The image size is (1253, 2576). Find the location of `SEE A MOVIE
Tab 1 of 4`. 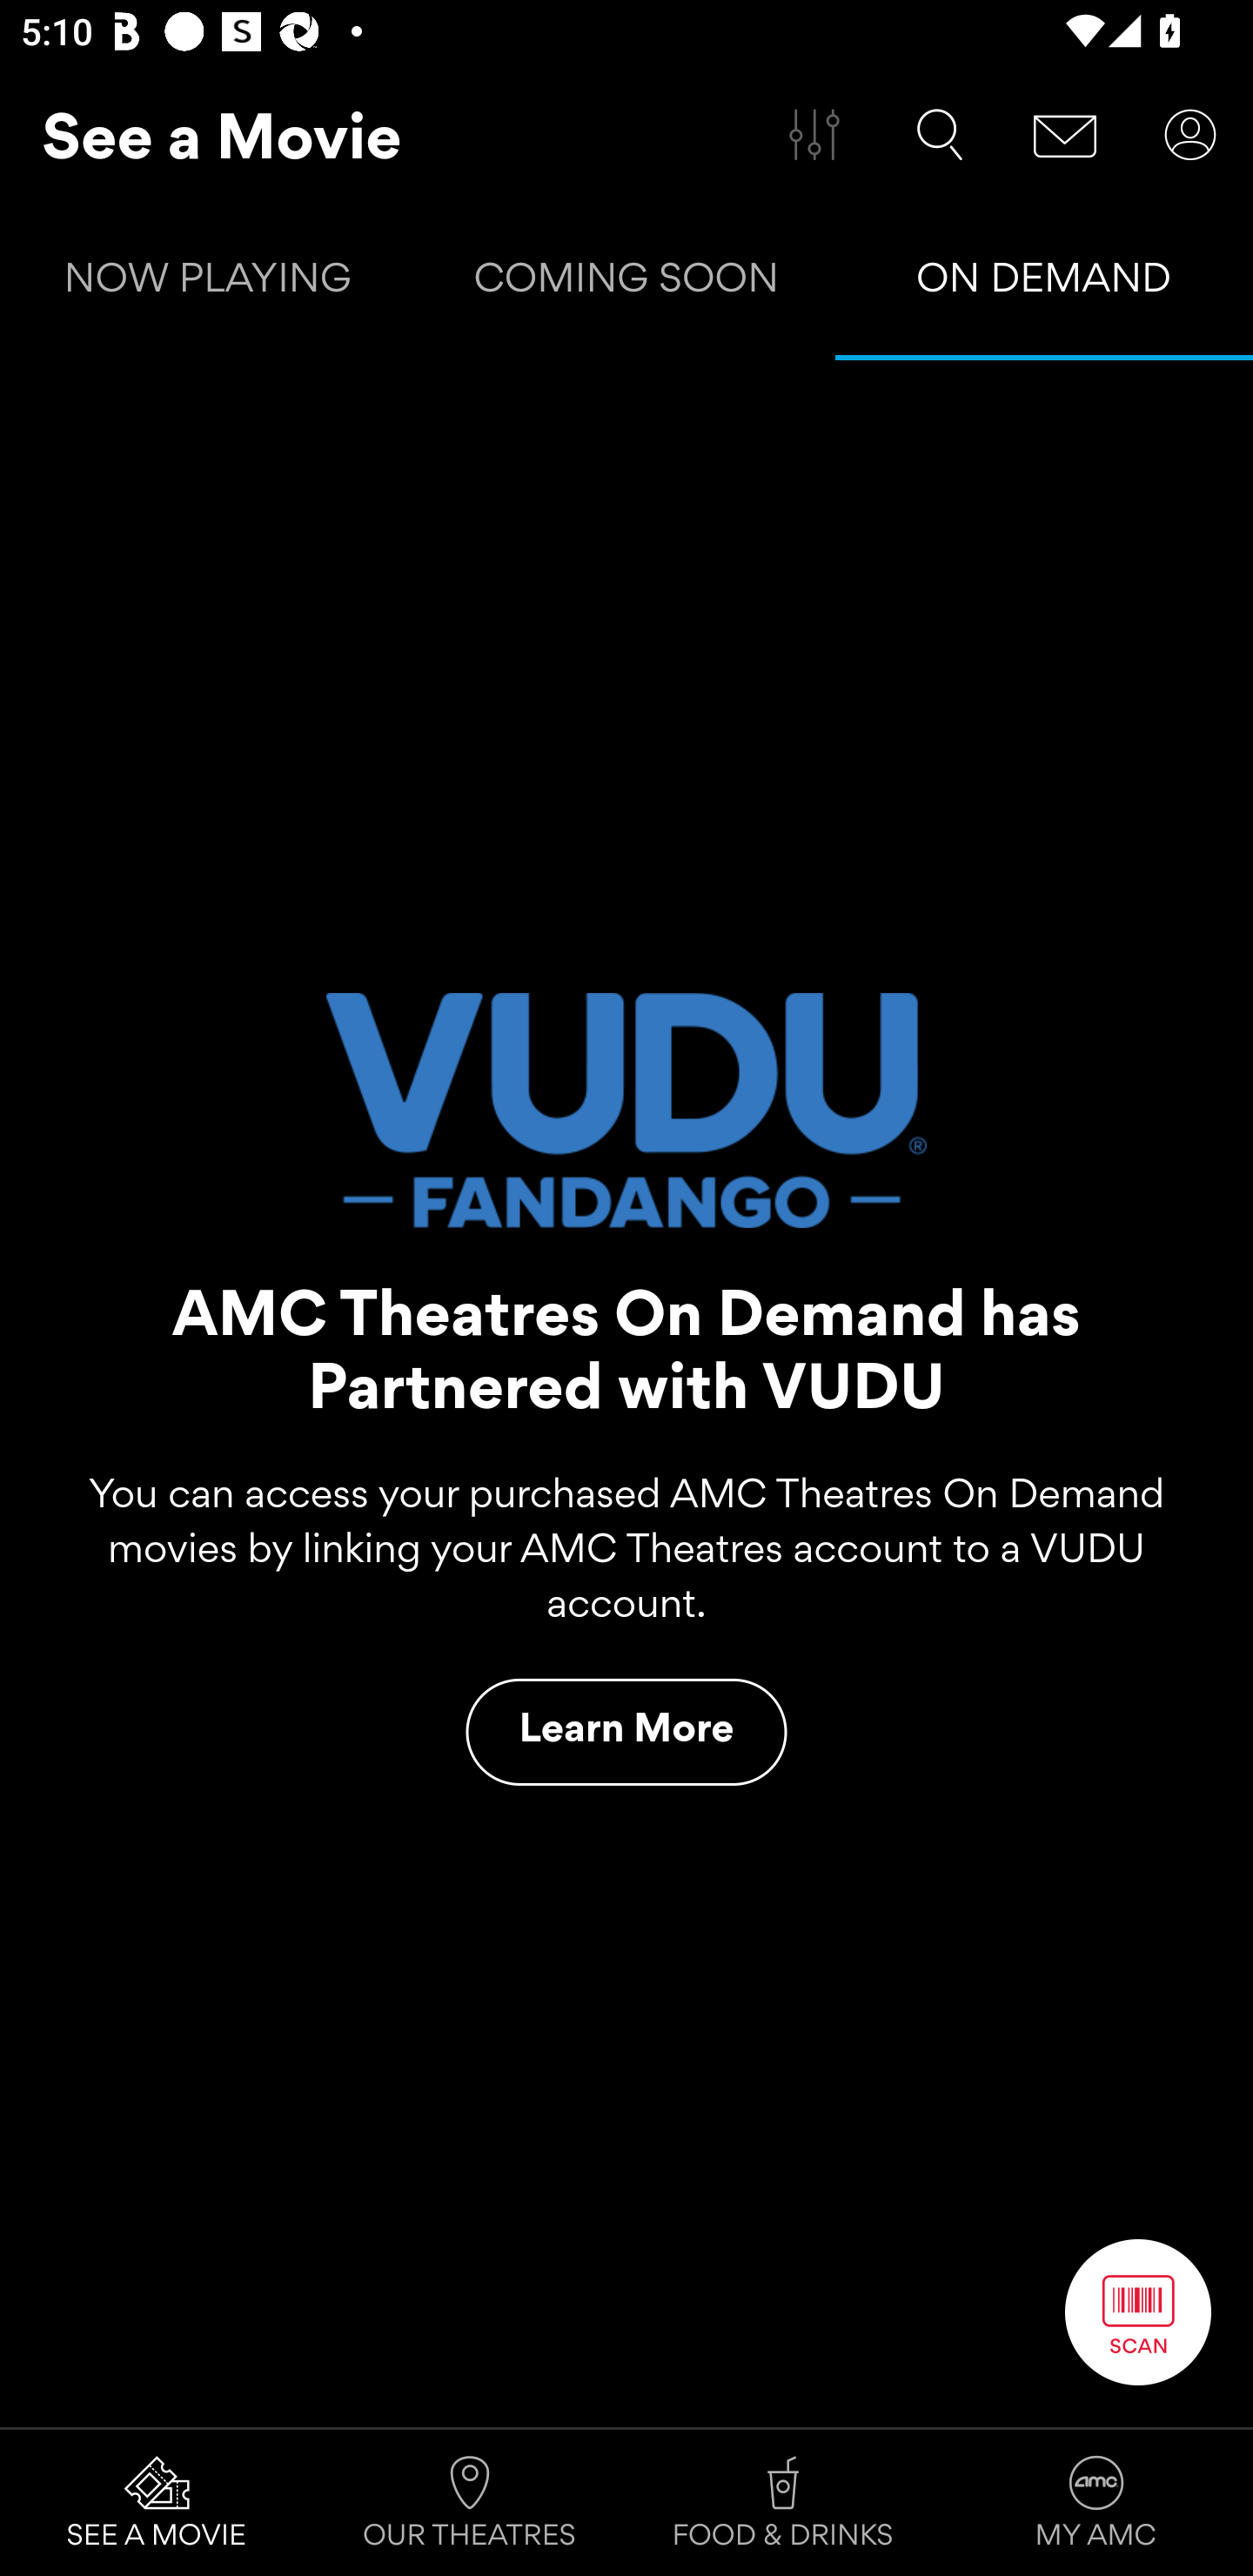

SEE A MOVIE
Tab 1 of 4 is located at coordinates (157, 2503).